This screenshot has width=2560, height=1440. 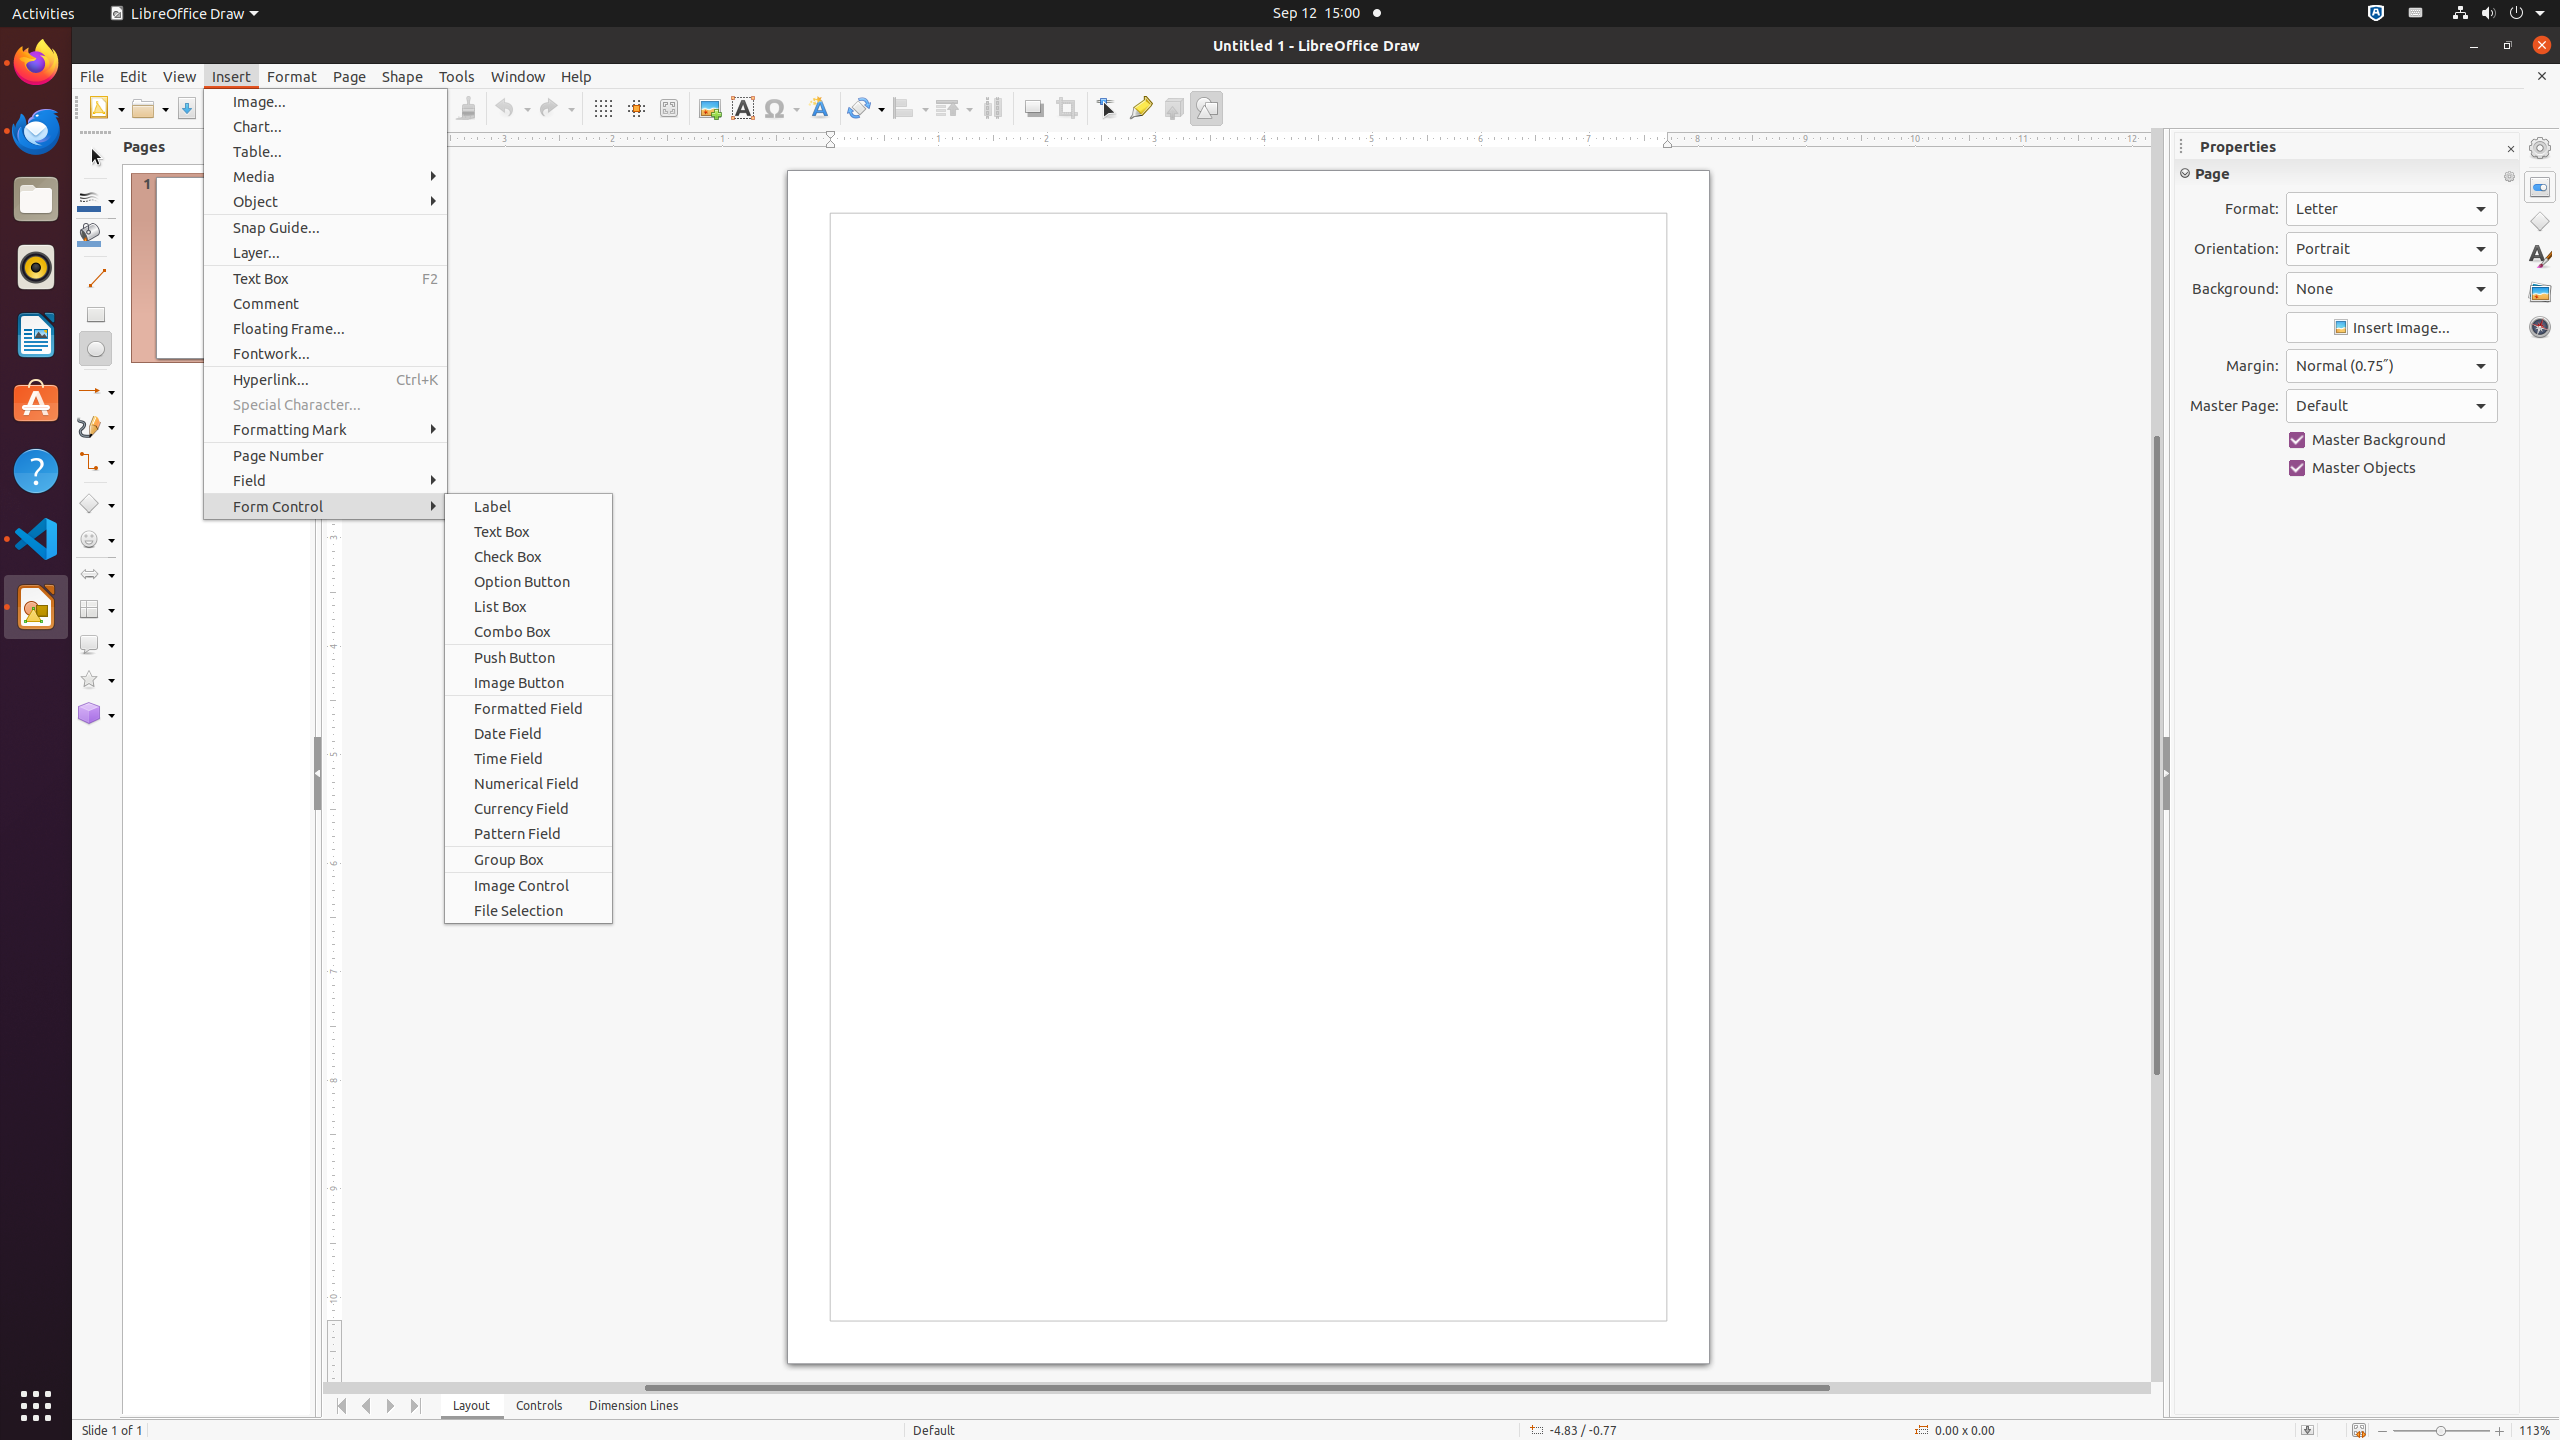 What do you see at coordinates (2392, 468) in the screenshot?
I see `Master Objects` at bounding box center [2392, 468].